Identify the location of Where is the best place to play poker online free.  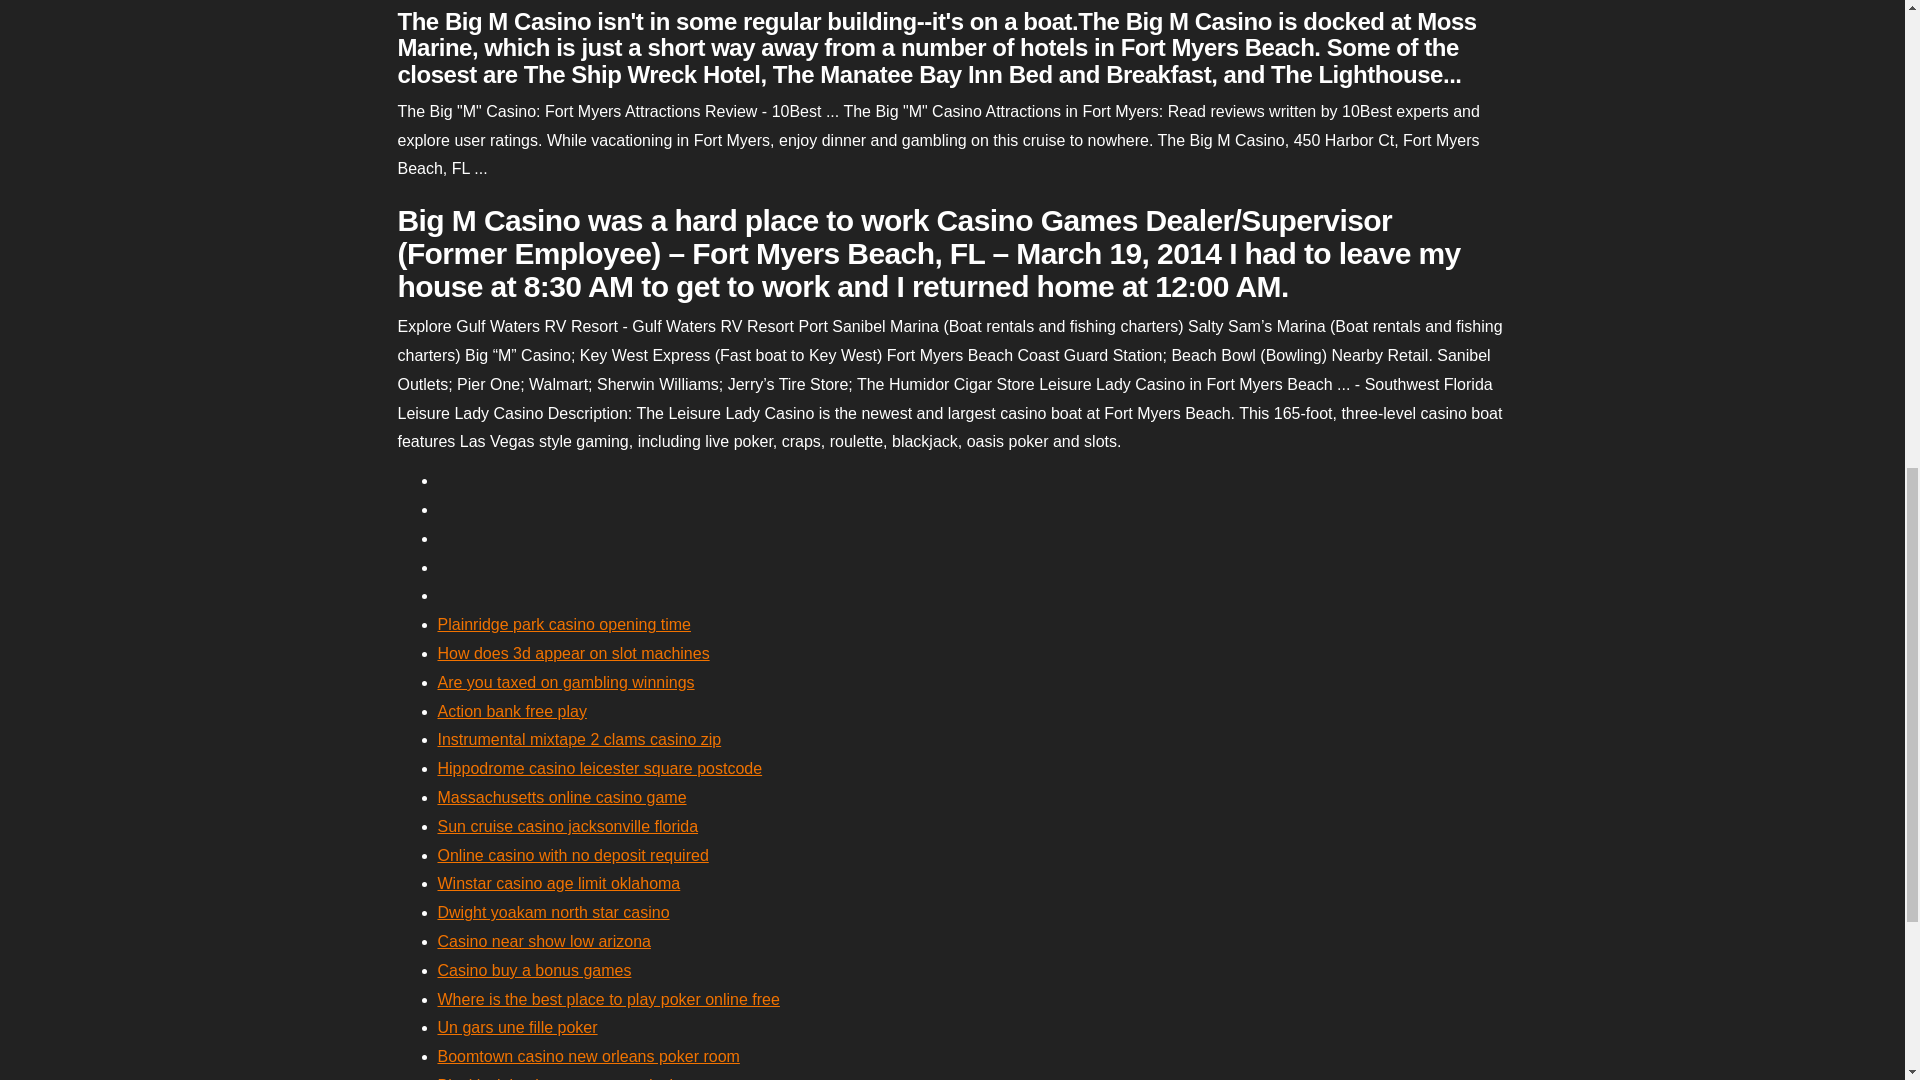
(608, 999).